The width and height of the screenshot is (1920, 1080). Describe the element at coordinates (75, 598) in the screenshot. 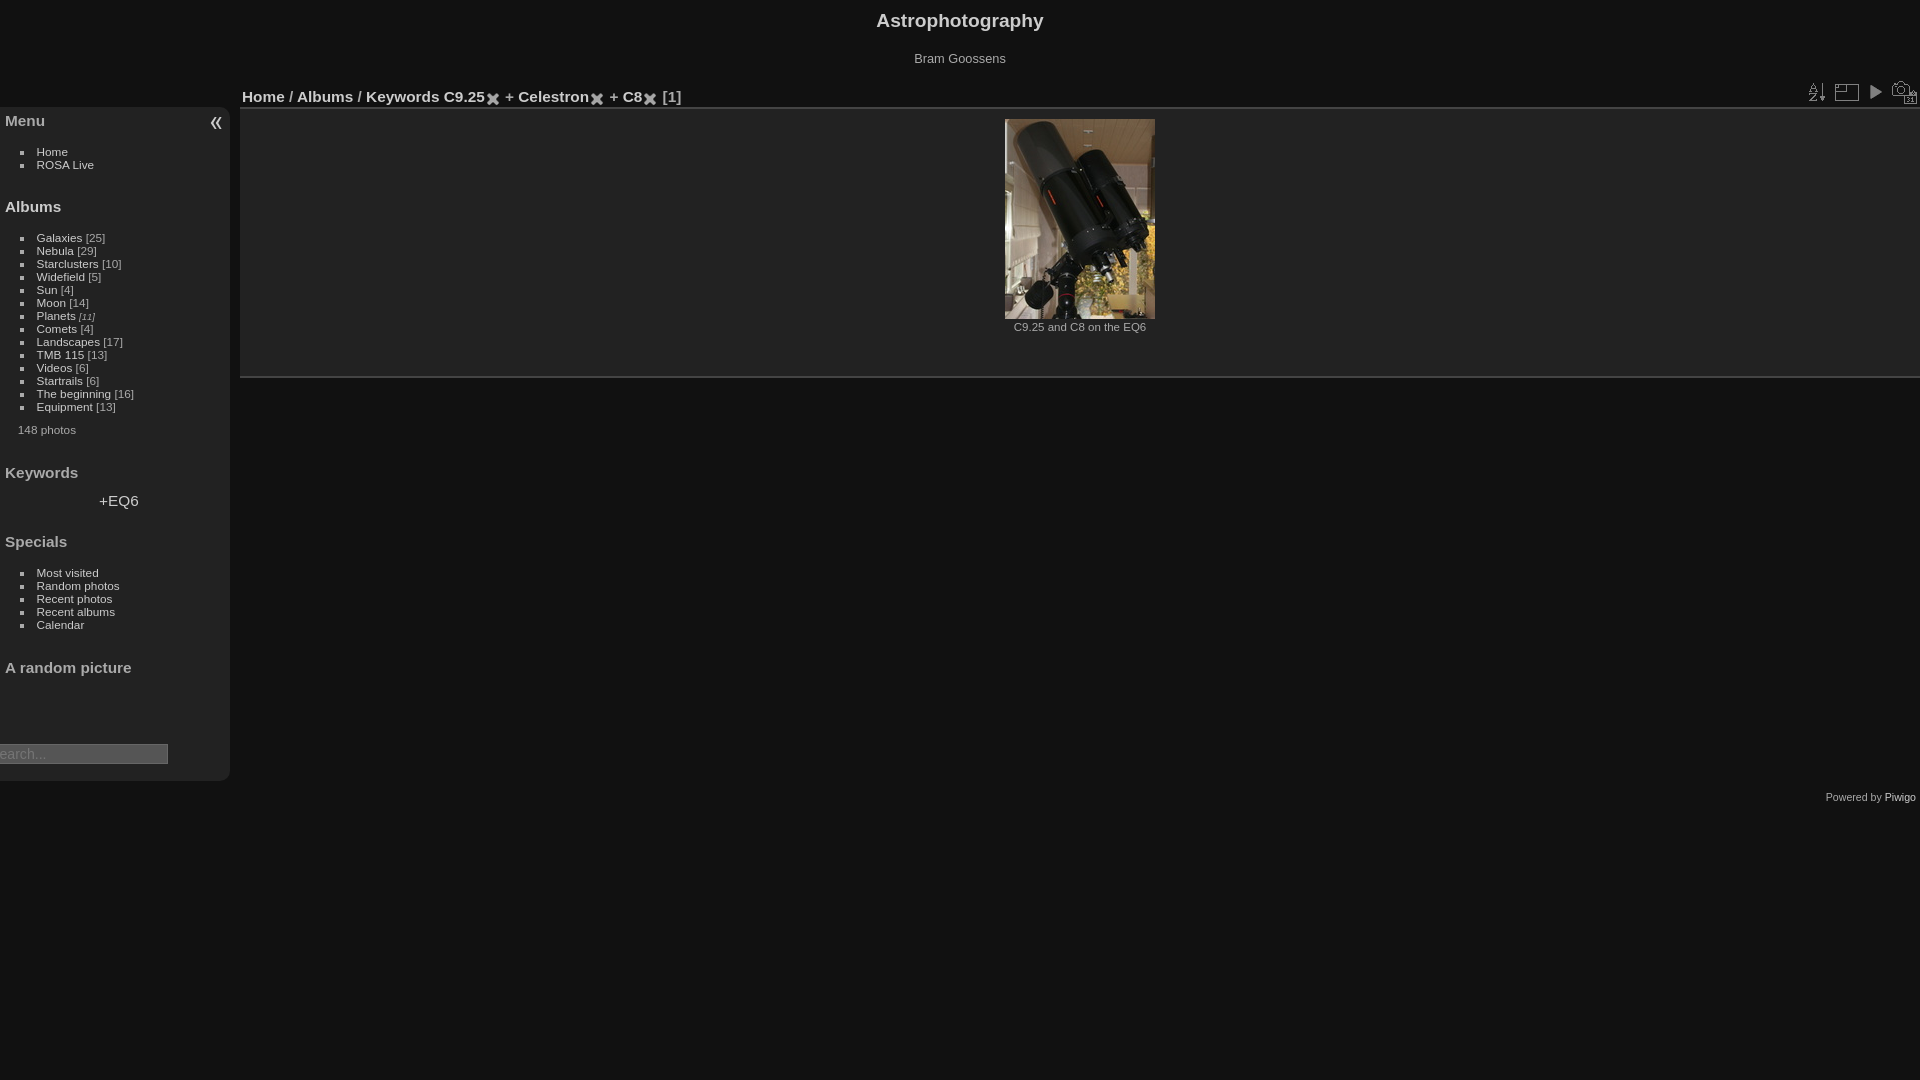

I see `Recent photos` at that location.